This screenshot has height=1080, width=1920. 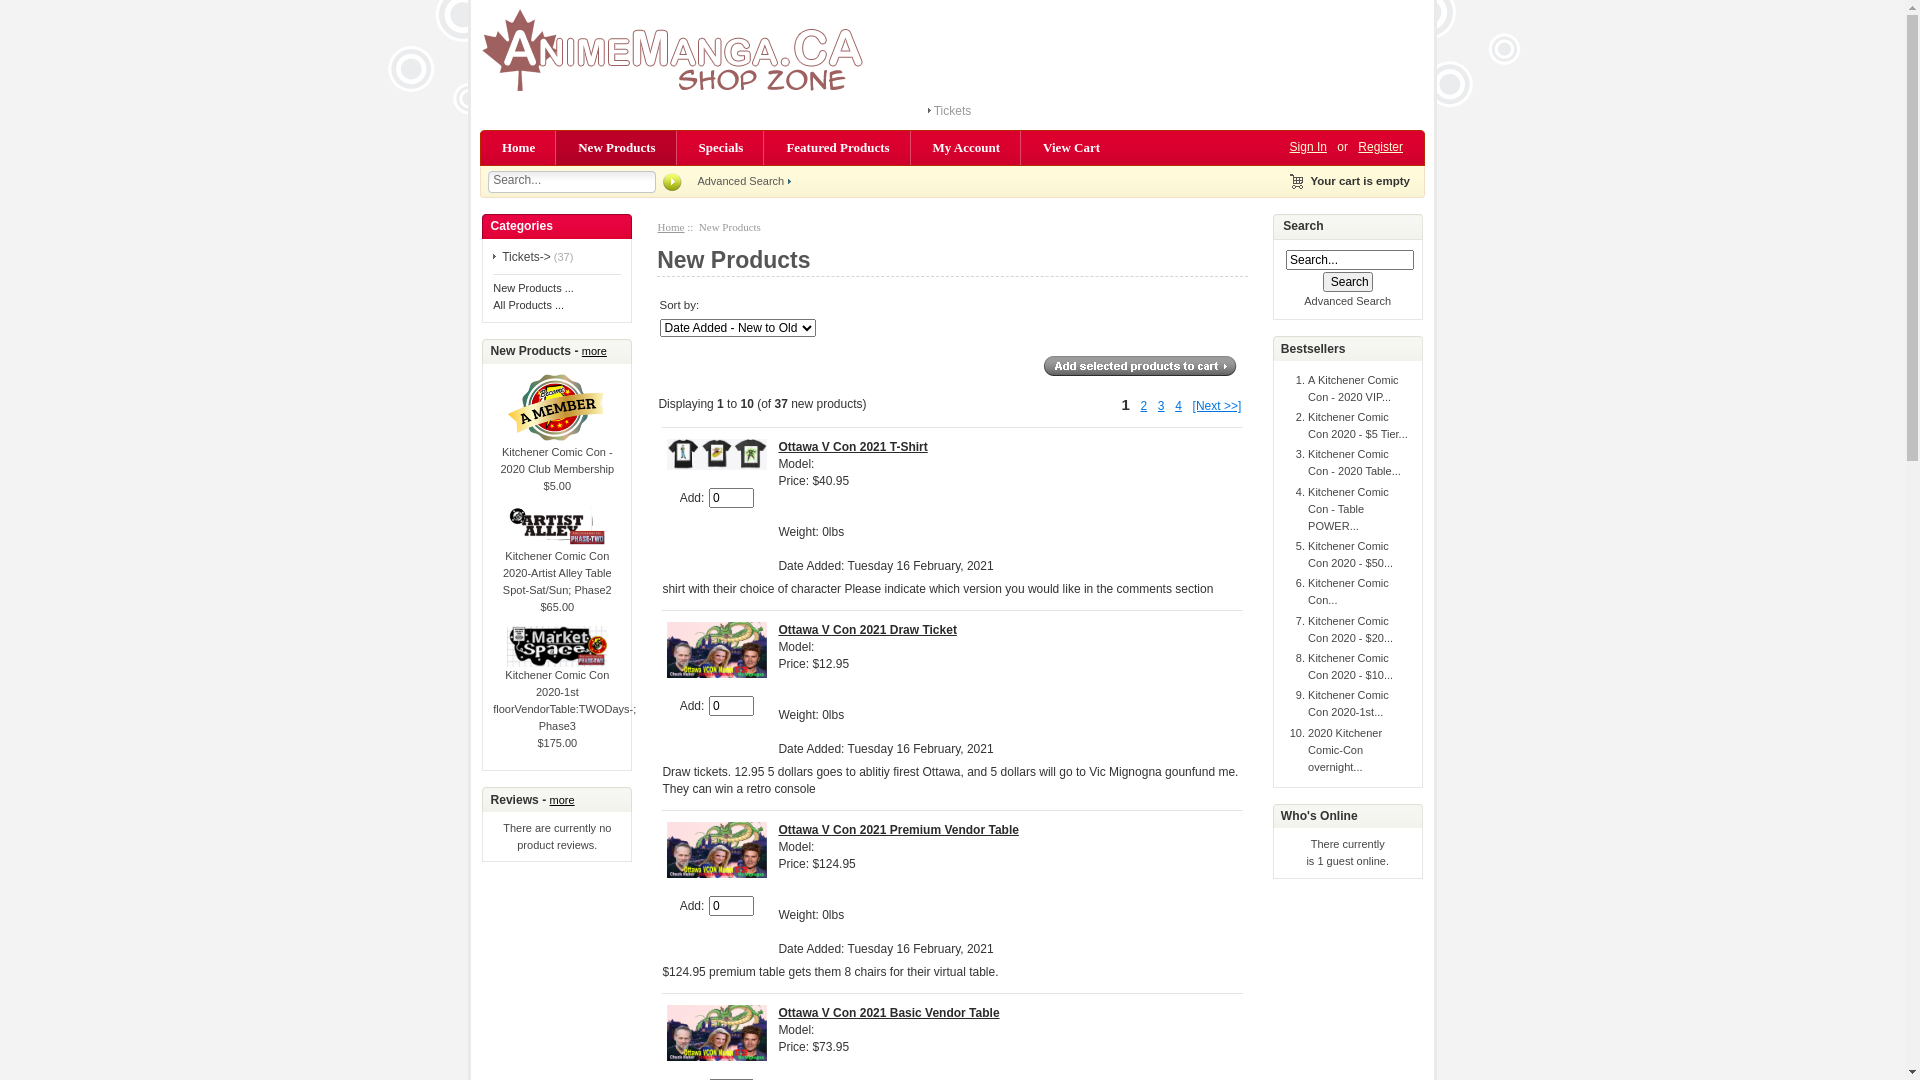 What do you see at coordinates (1345, 750) in the screenshot?
I see `2020 Kitchener Comic-Con overnight...` at bounding box center [1345, 750].